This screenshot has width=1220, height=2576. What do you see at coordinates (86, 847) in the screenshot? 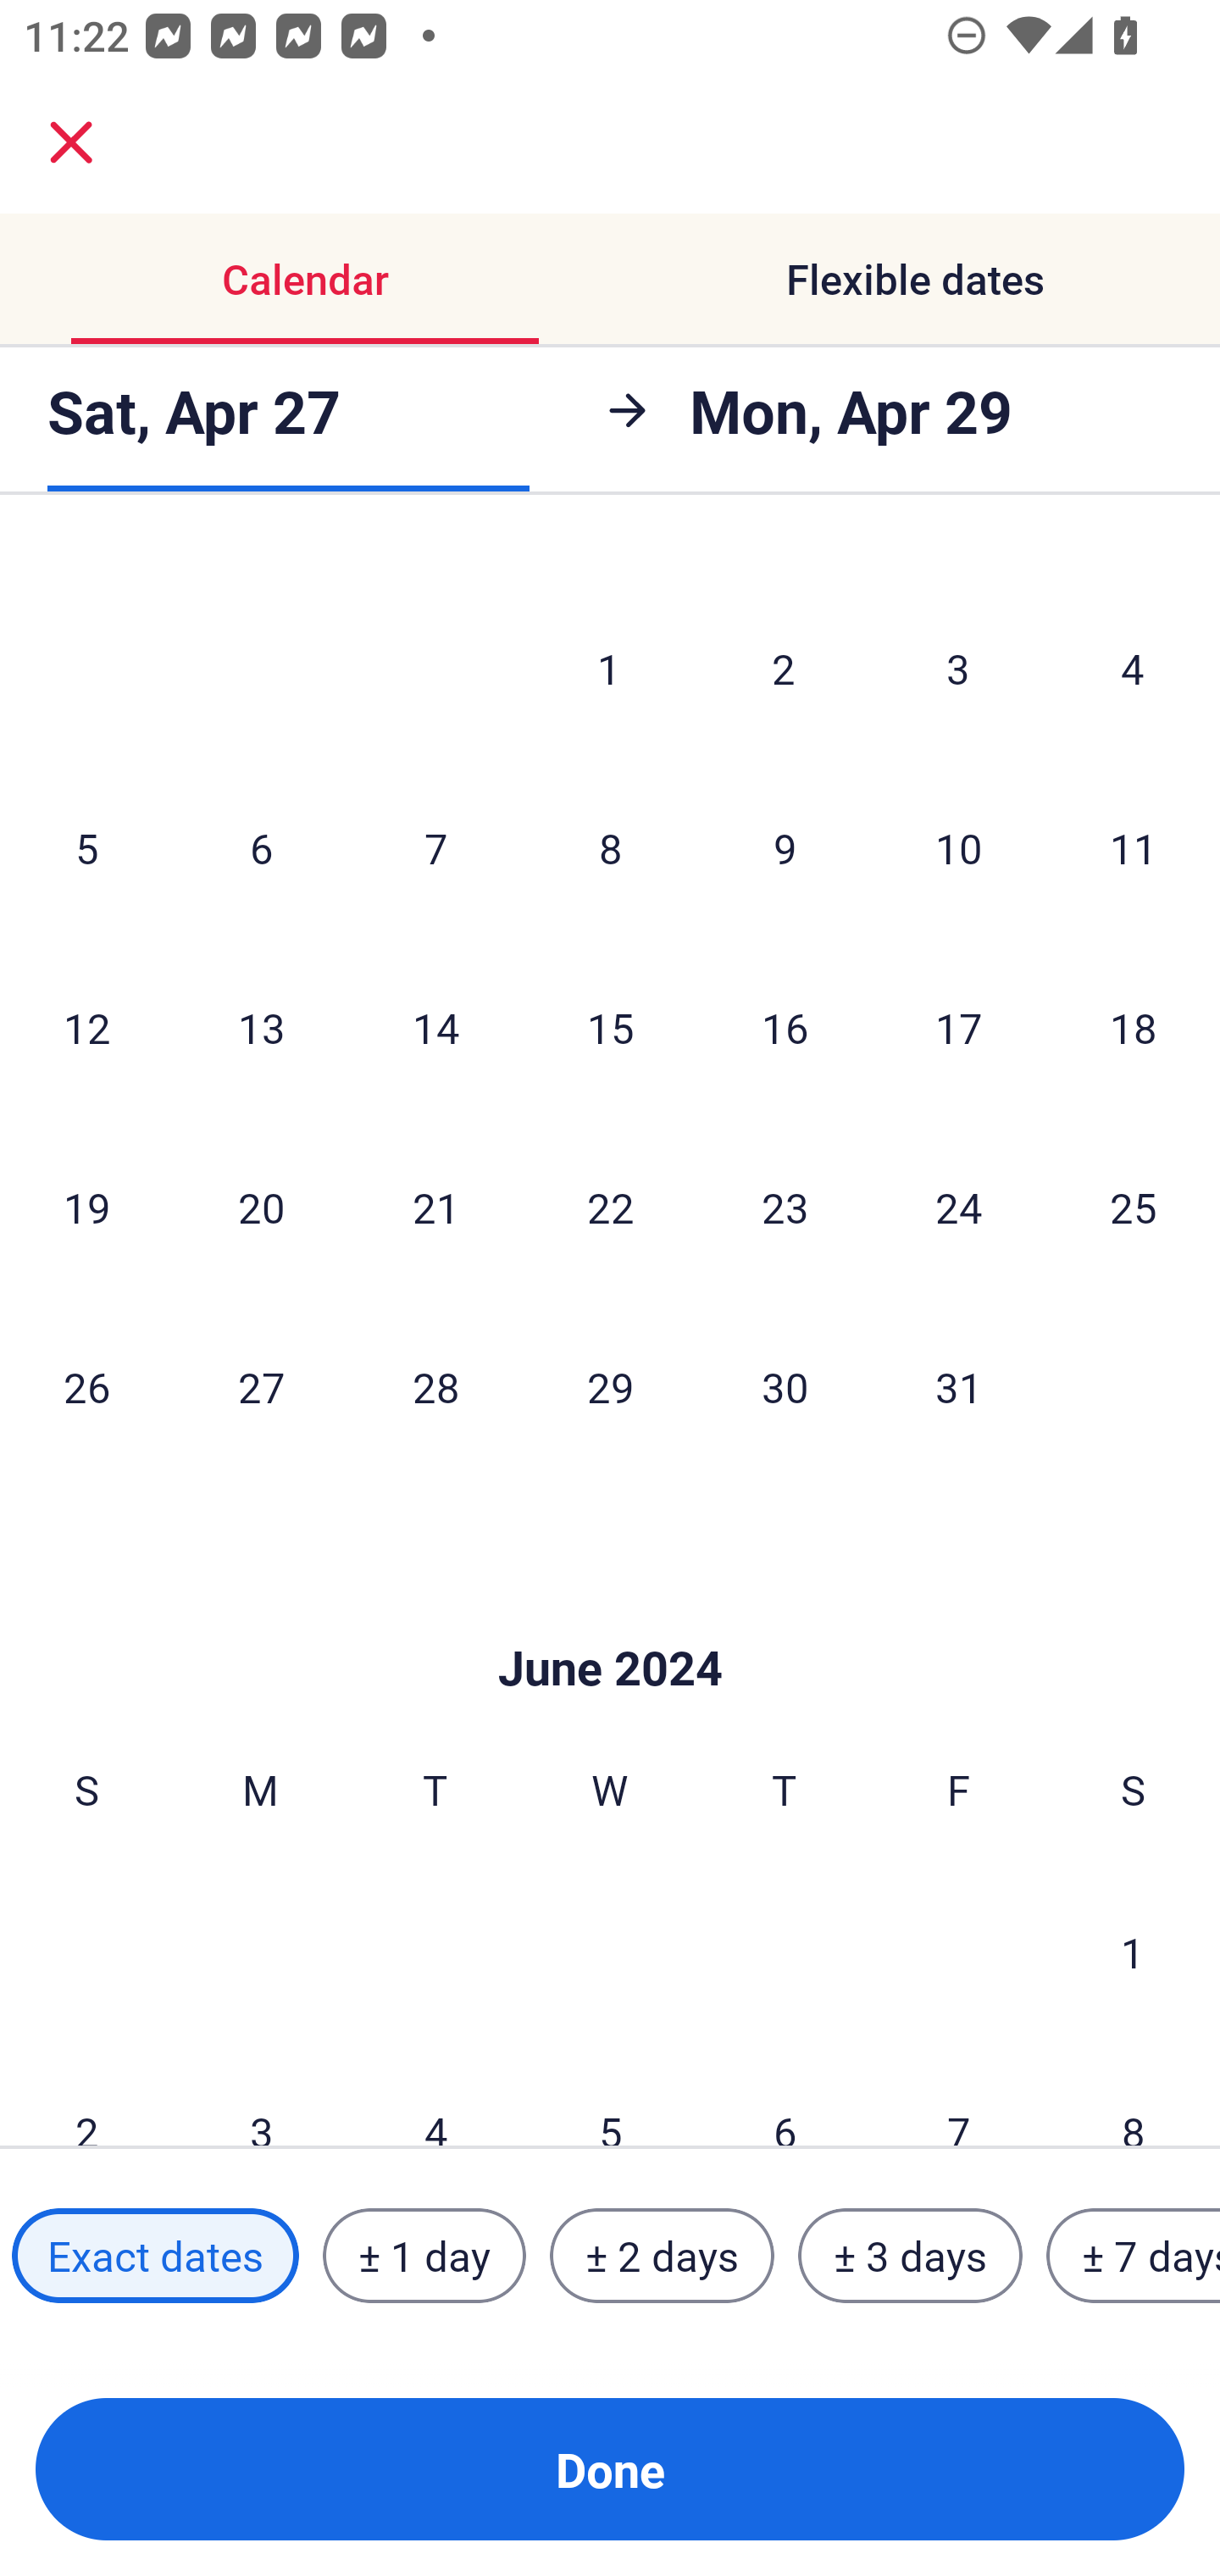
I see `5 Sunday, May 5, 2024` at bounding box center [86, 847].